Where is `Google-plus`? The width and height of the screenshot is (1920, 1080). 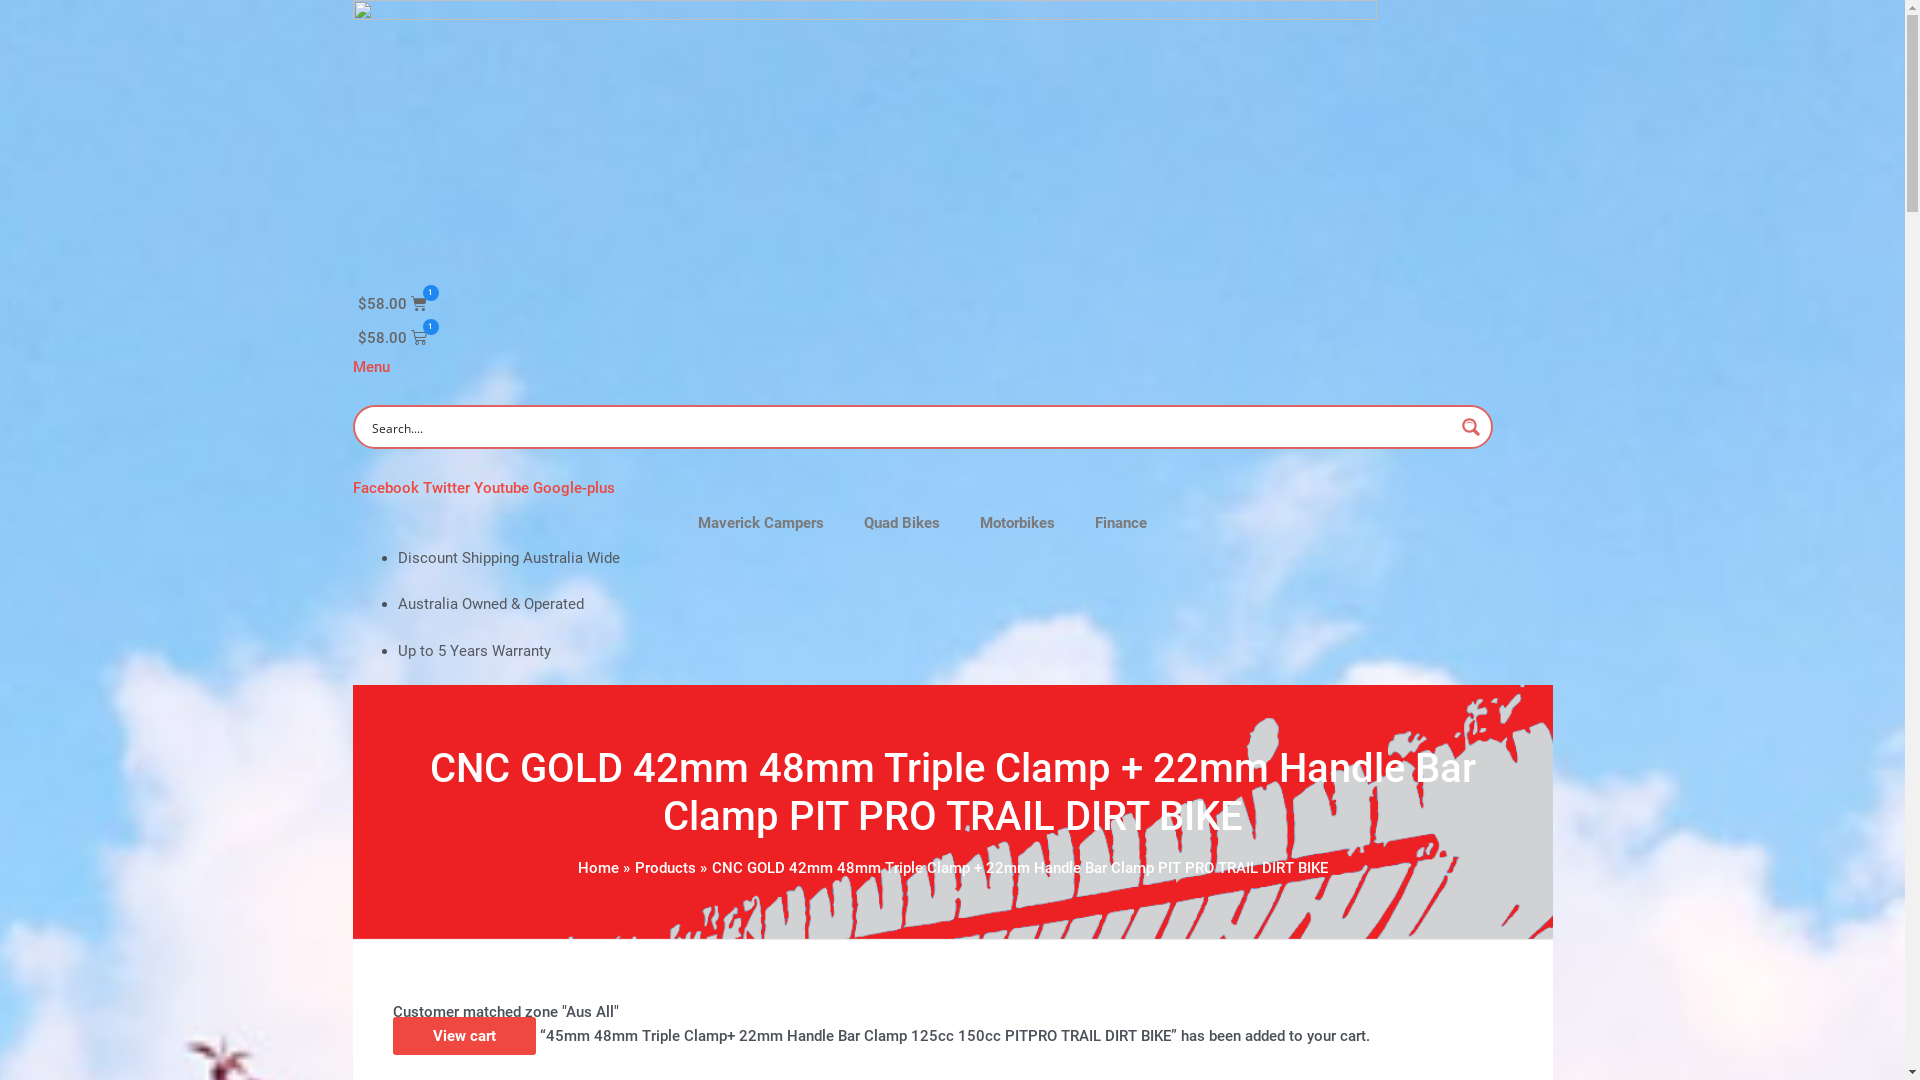 Google-plus is located at coordinates (573, 487).